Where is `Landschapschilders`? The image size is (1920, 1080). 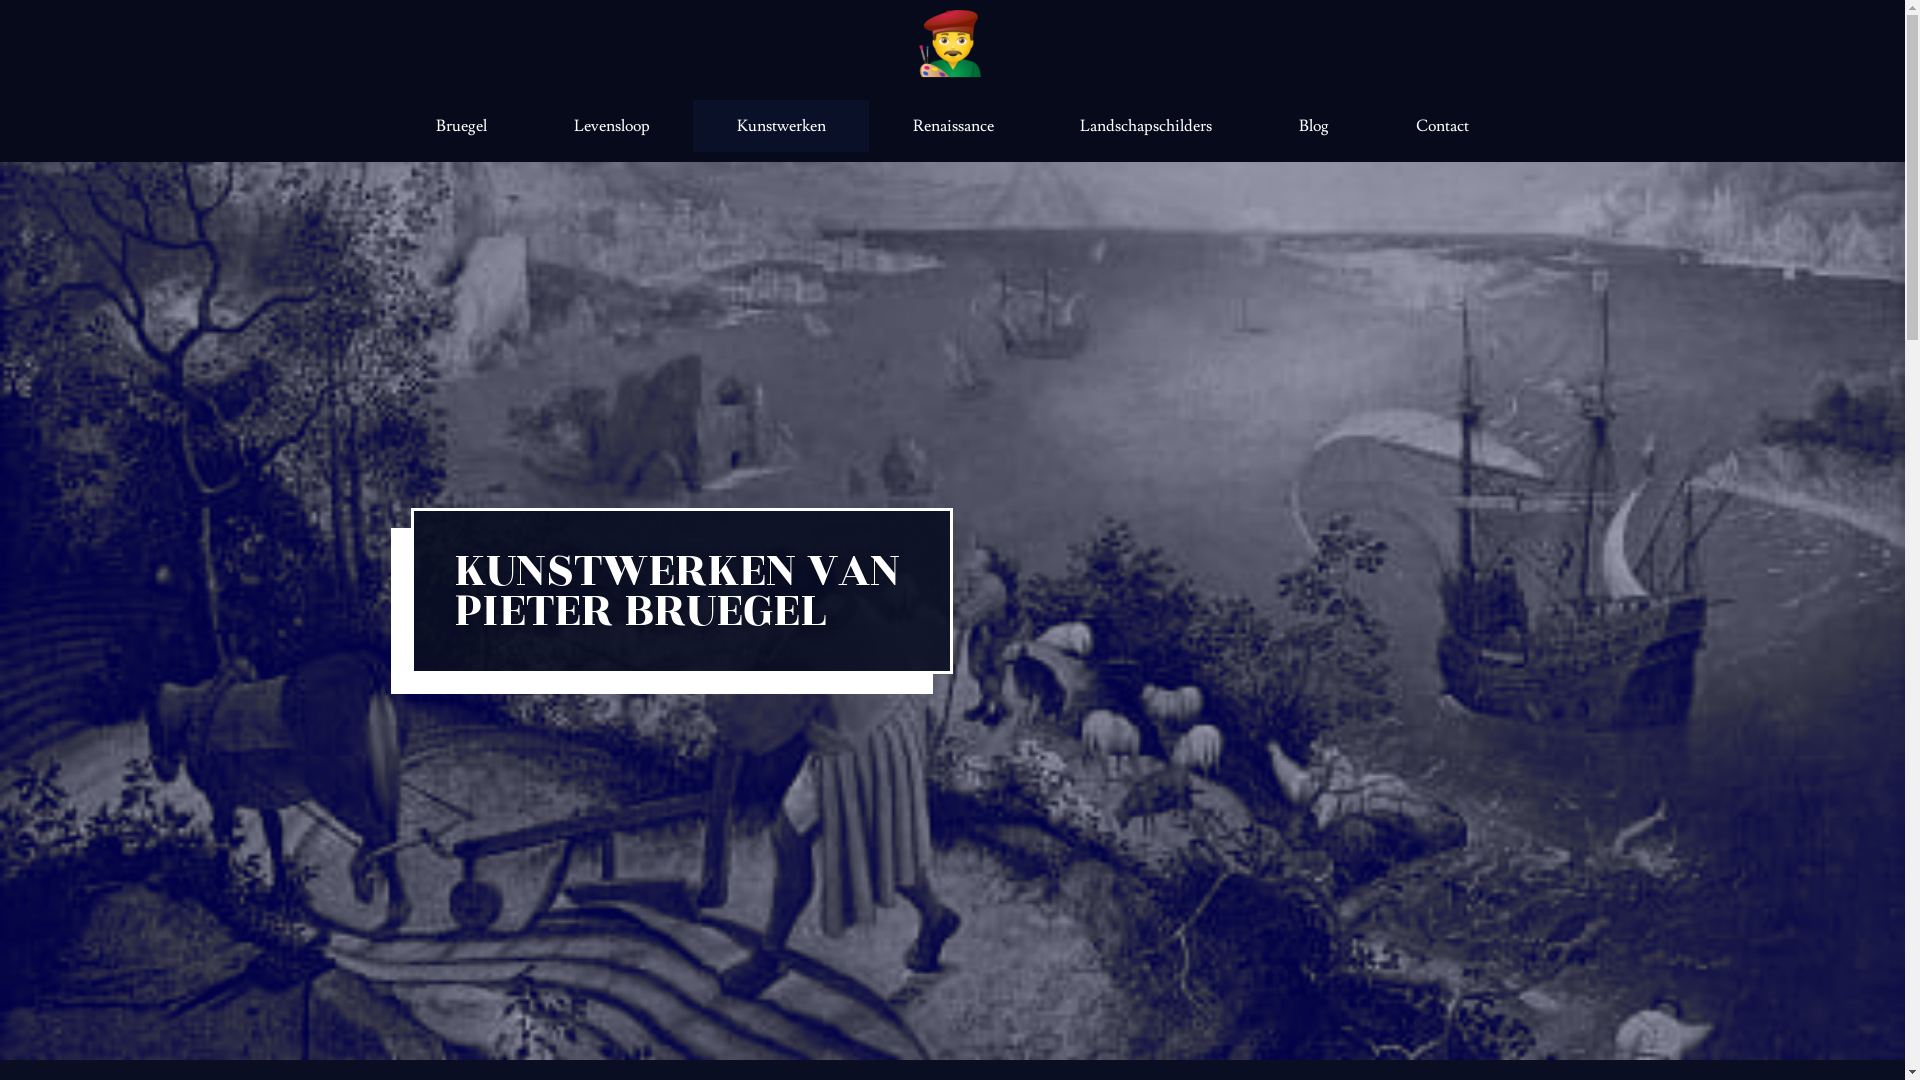
Landschapschilders is located at coordinates (1146, 126).